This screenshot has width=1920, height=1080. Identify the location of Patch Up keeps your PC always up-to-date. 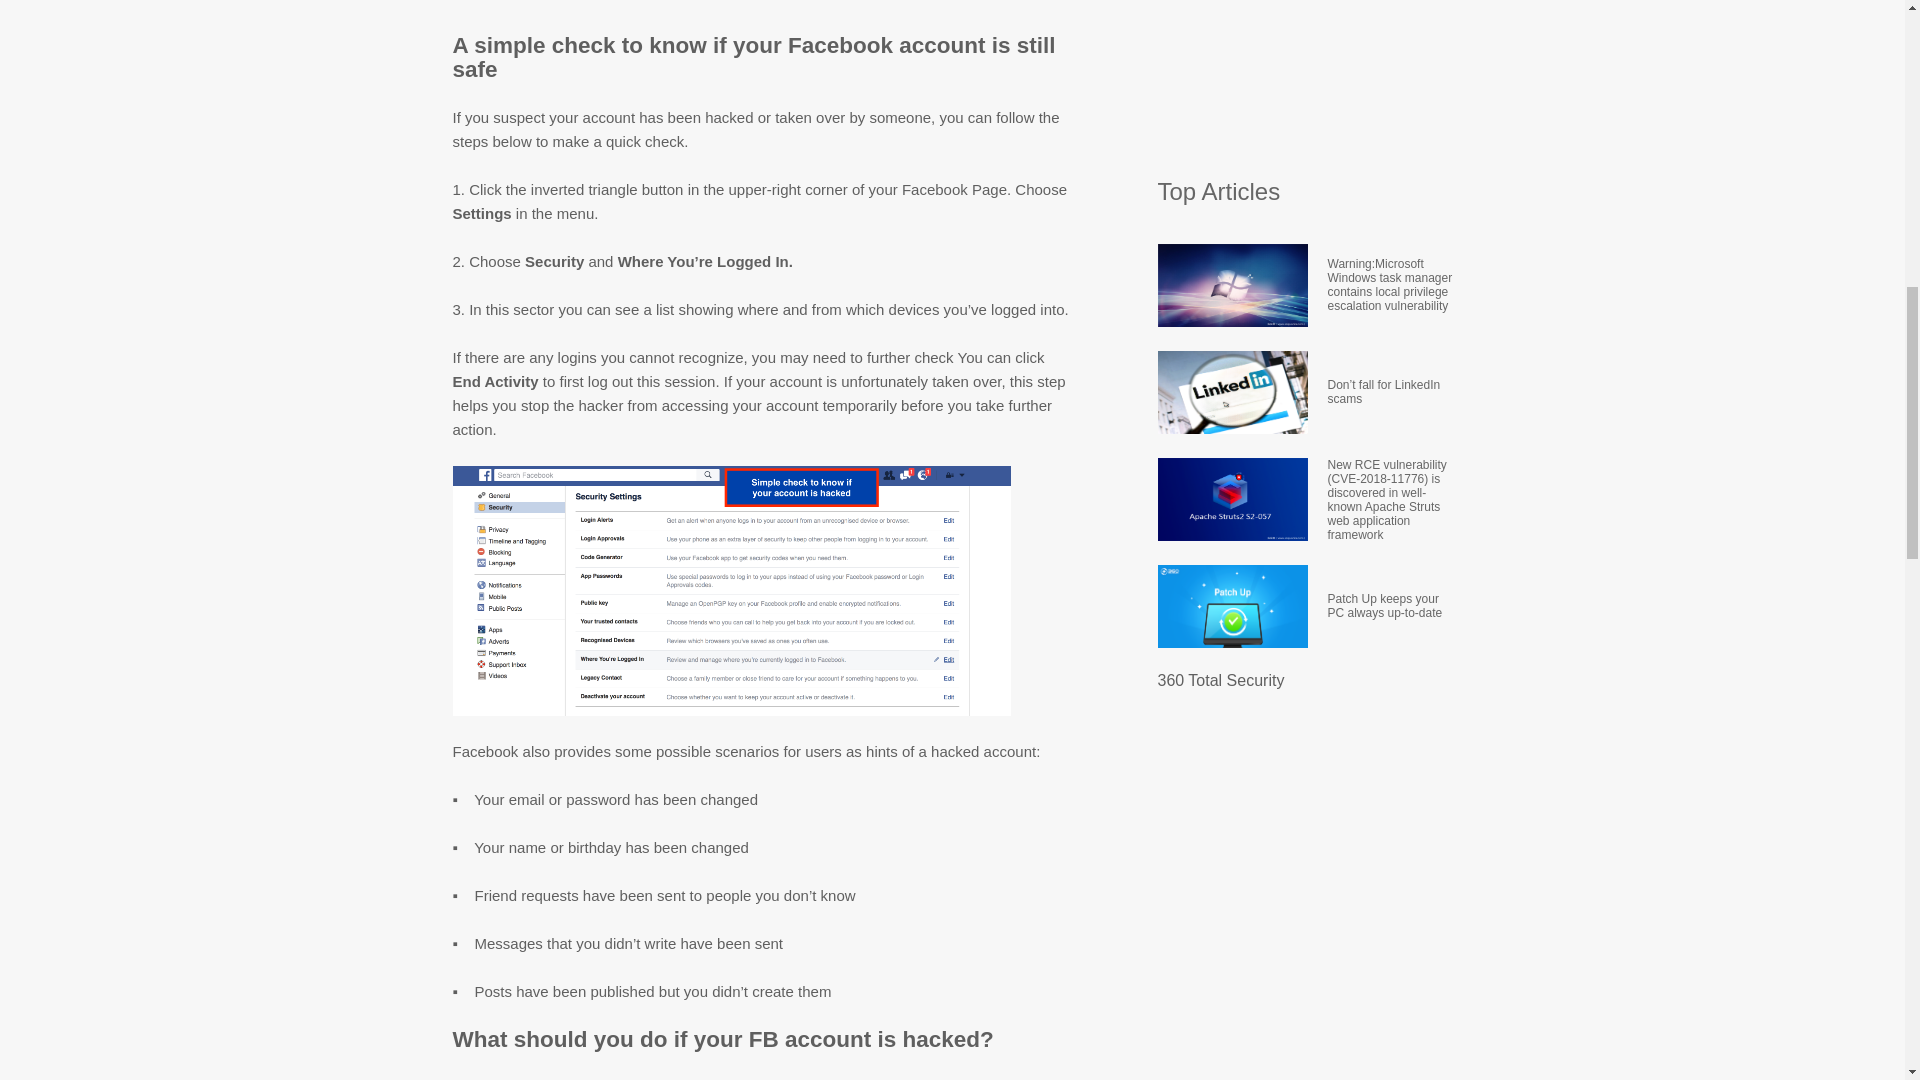
(1390, 604).